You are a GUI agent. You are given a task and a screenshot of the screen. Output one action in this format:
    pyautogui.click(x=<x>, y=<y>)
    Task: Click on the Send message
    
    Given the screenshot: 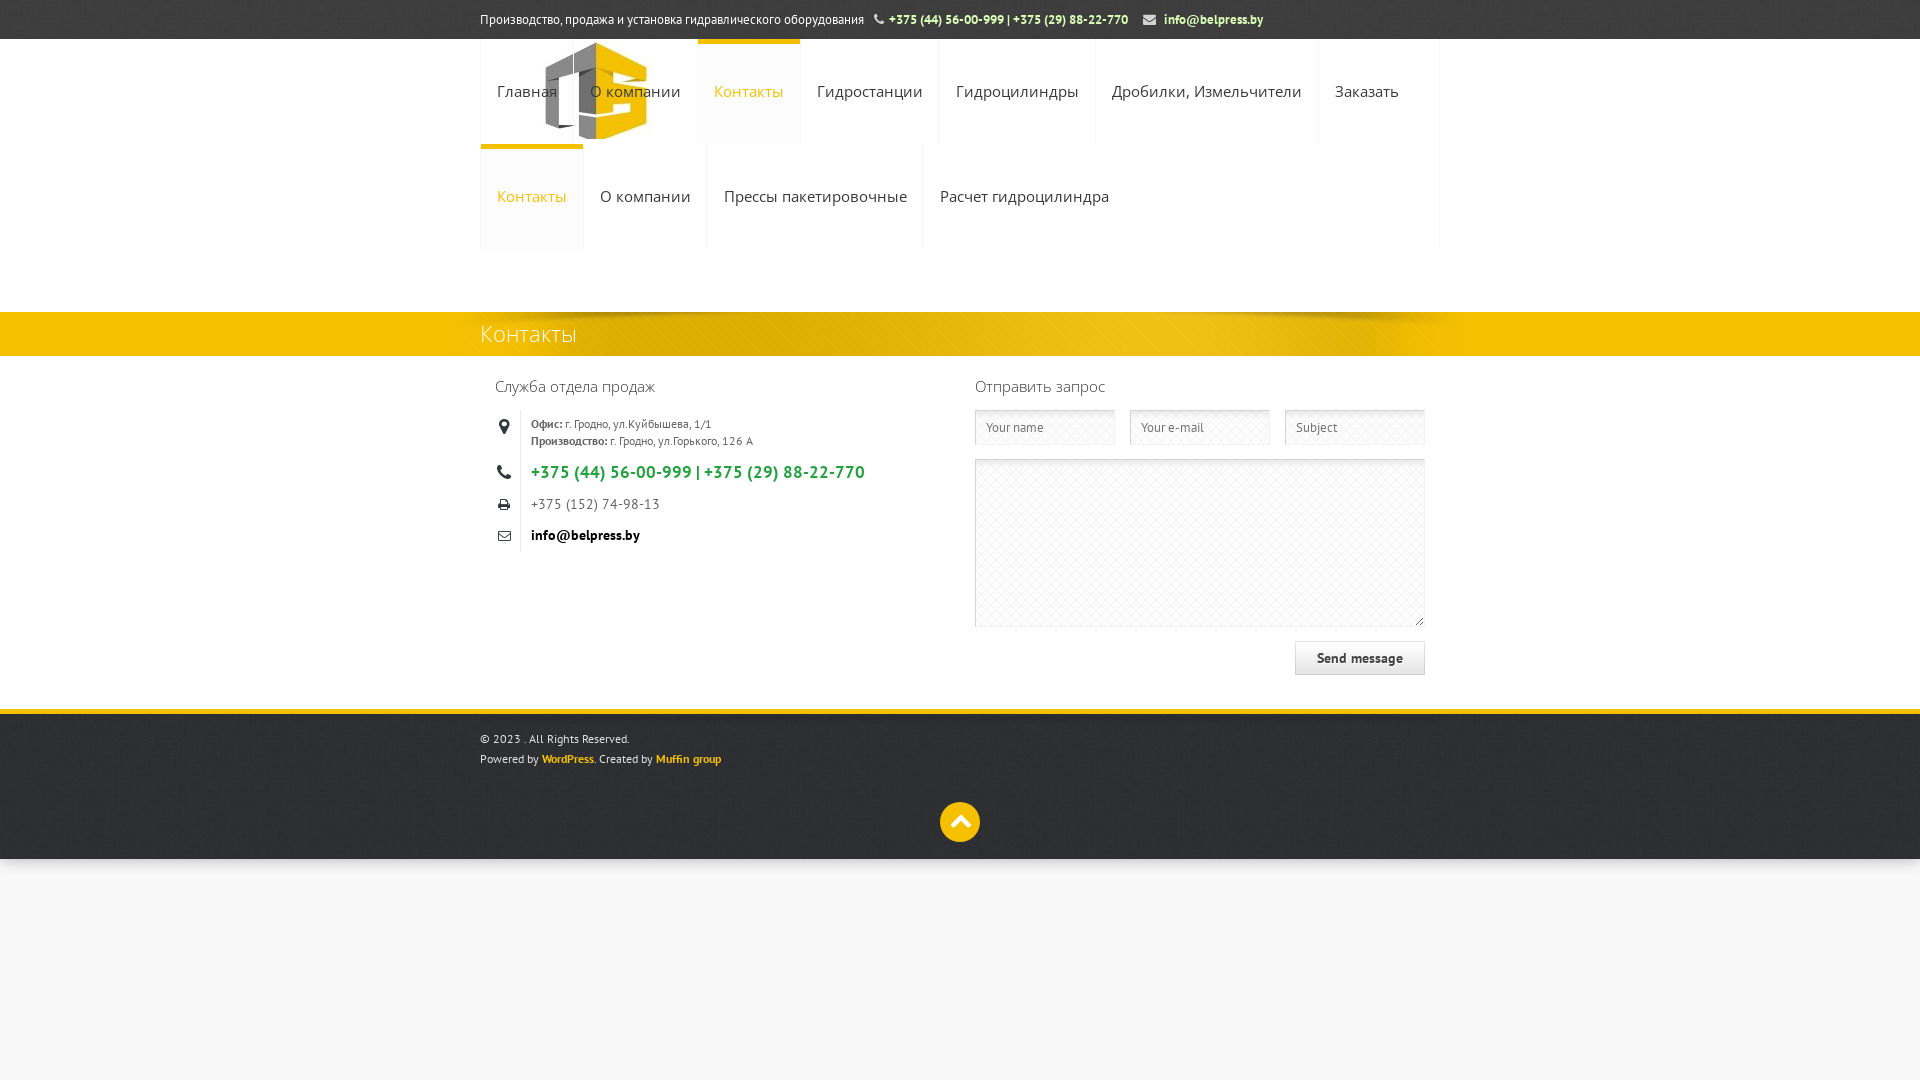 What is the action you would take?
    pyautogui.click(x=1360, y=658)
    